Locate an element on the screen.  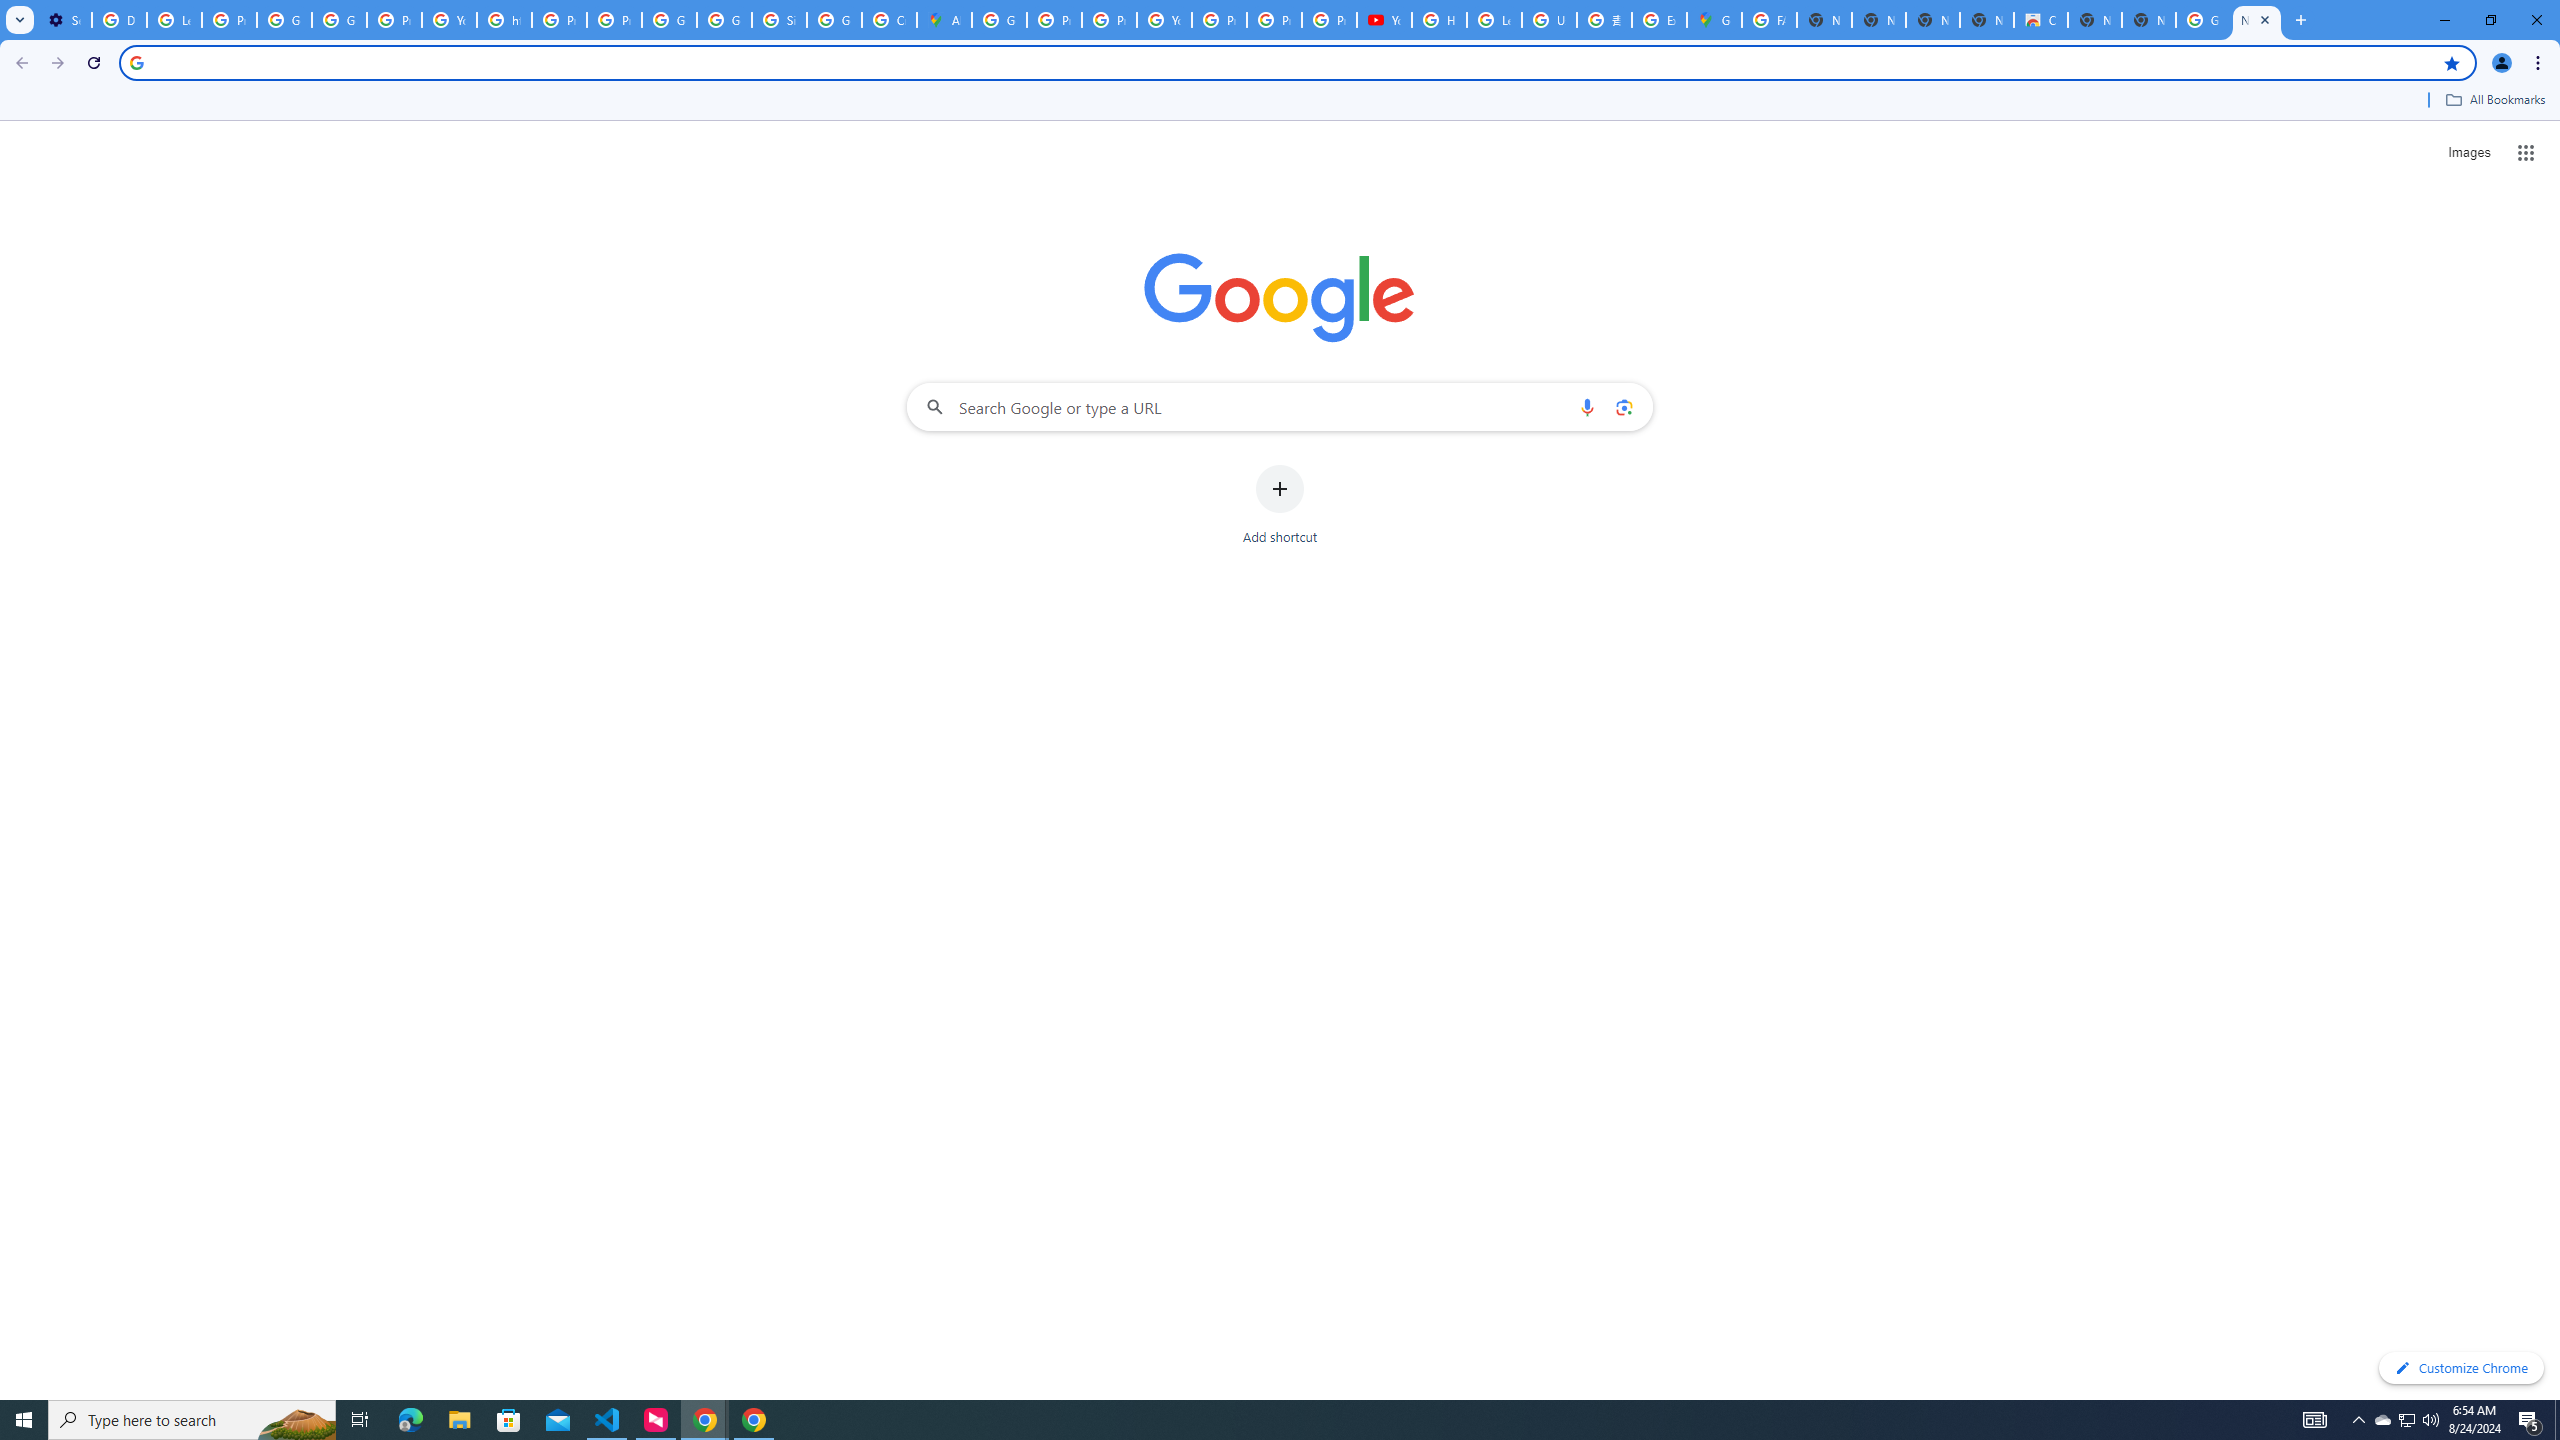
Privacy Help Center - Policies Help is located at coordinates (1109, 20).